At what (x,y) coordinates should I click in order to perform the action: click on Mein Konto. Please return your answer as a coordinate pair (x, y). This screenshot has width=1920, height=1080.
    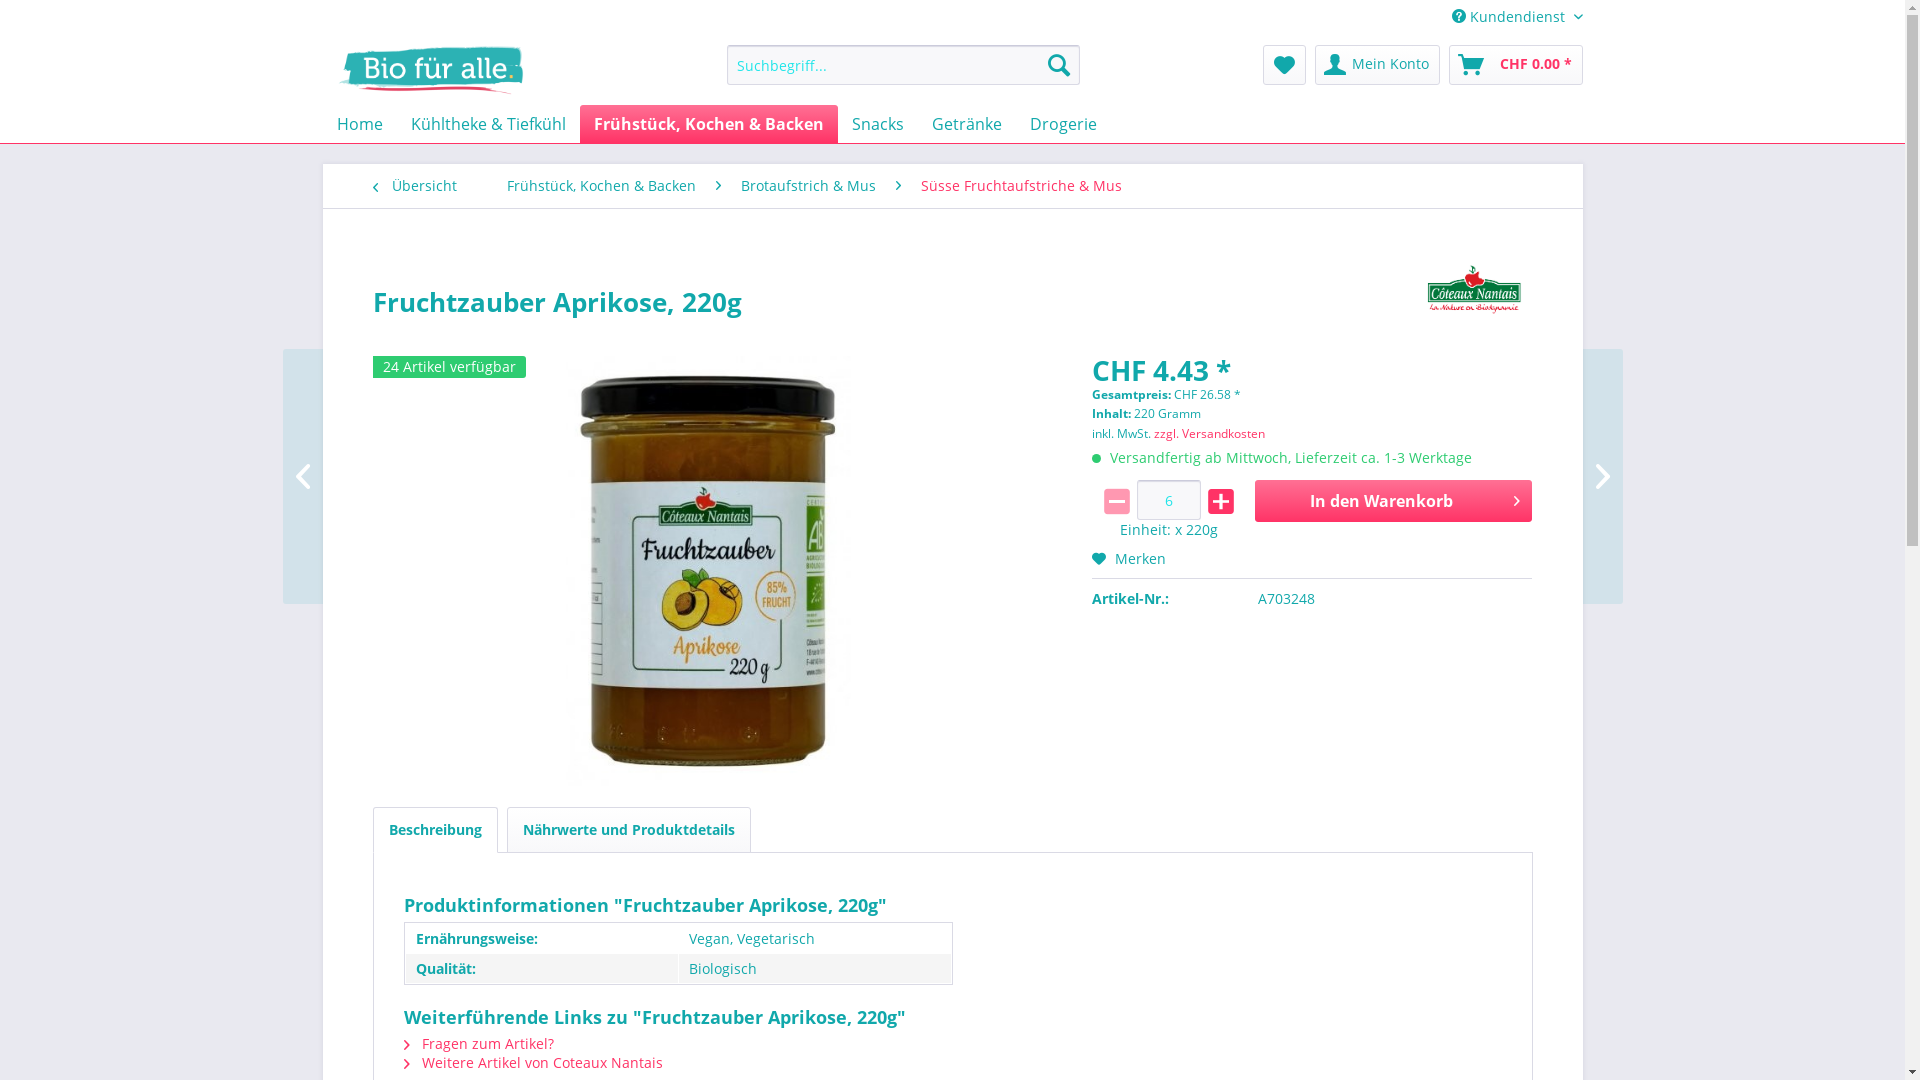
    Looking at the image, I should click on (1376, 65).